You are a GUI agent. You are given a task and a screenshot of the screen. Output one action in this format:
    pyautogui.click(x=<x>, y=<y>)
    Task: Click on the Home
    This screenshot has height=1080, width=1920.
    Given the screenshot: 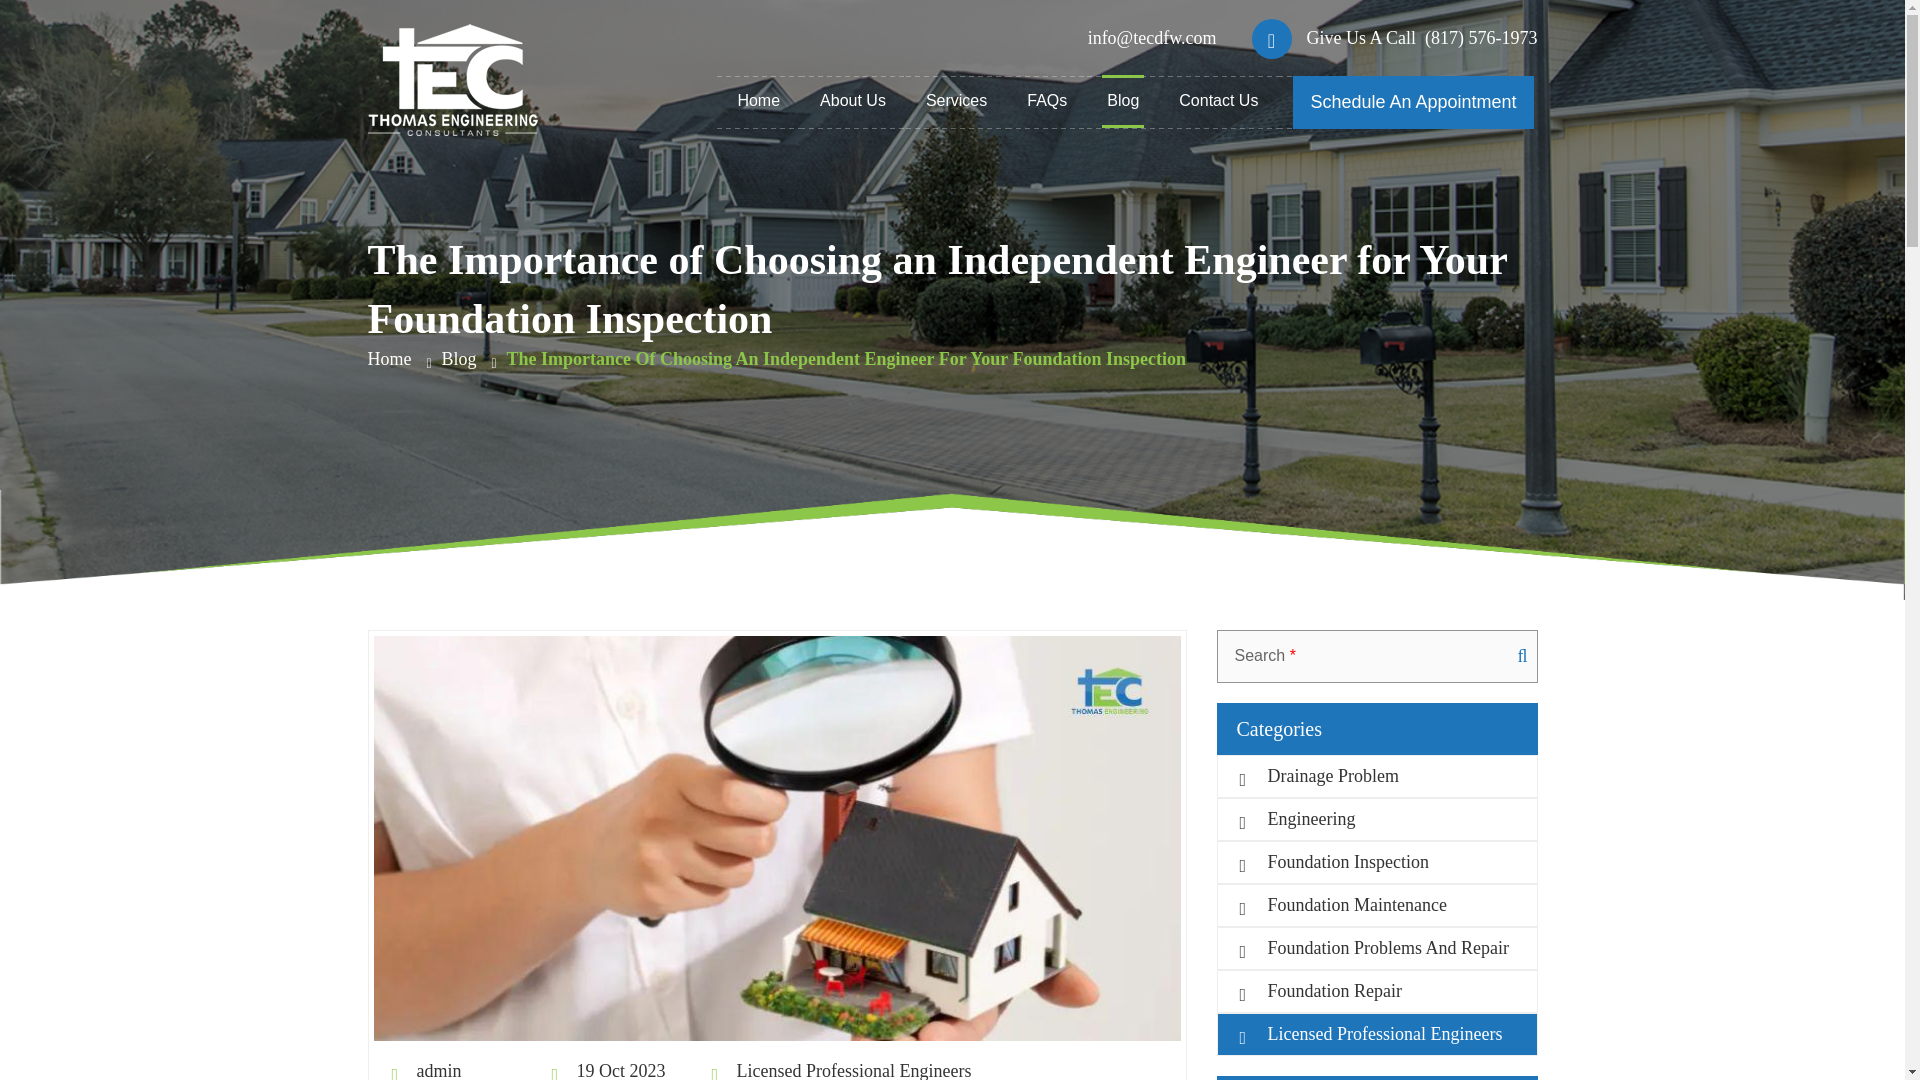 What is the action you would take?
    pyautogui.click(x=758, y=100)
    